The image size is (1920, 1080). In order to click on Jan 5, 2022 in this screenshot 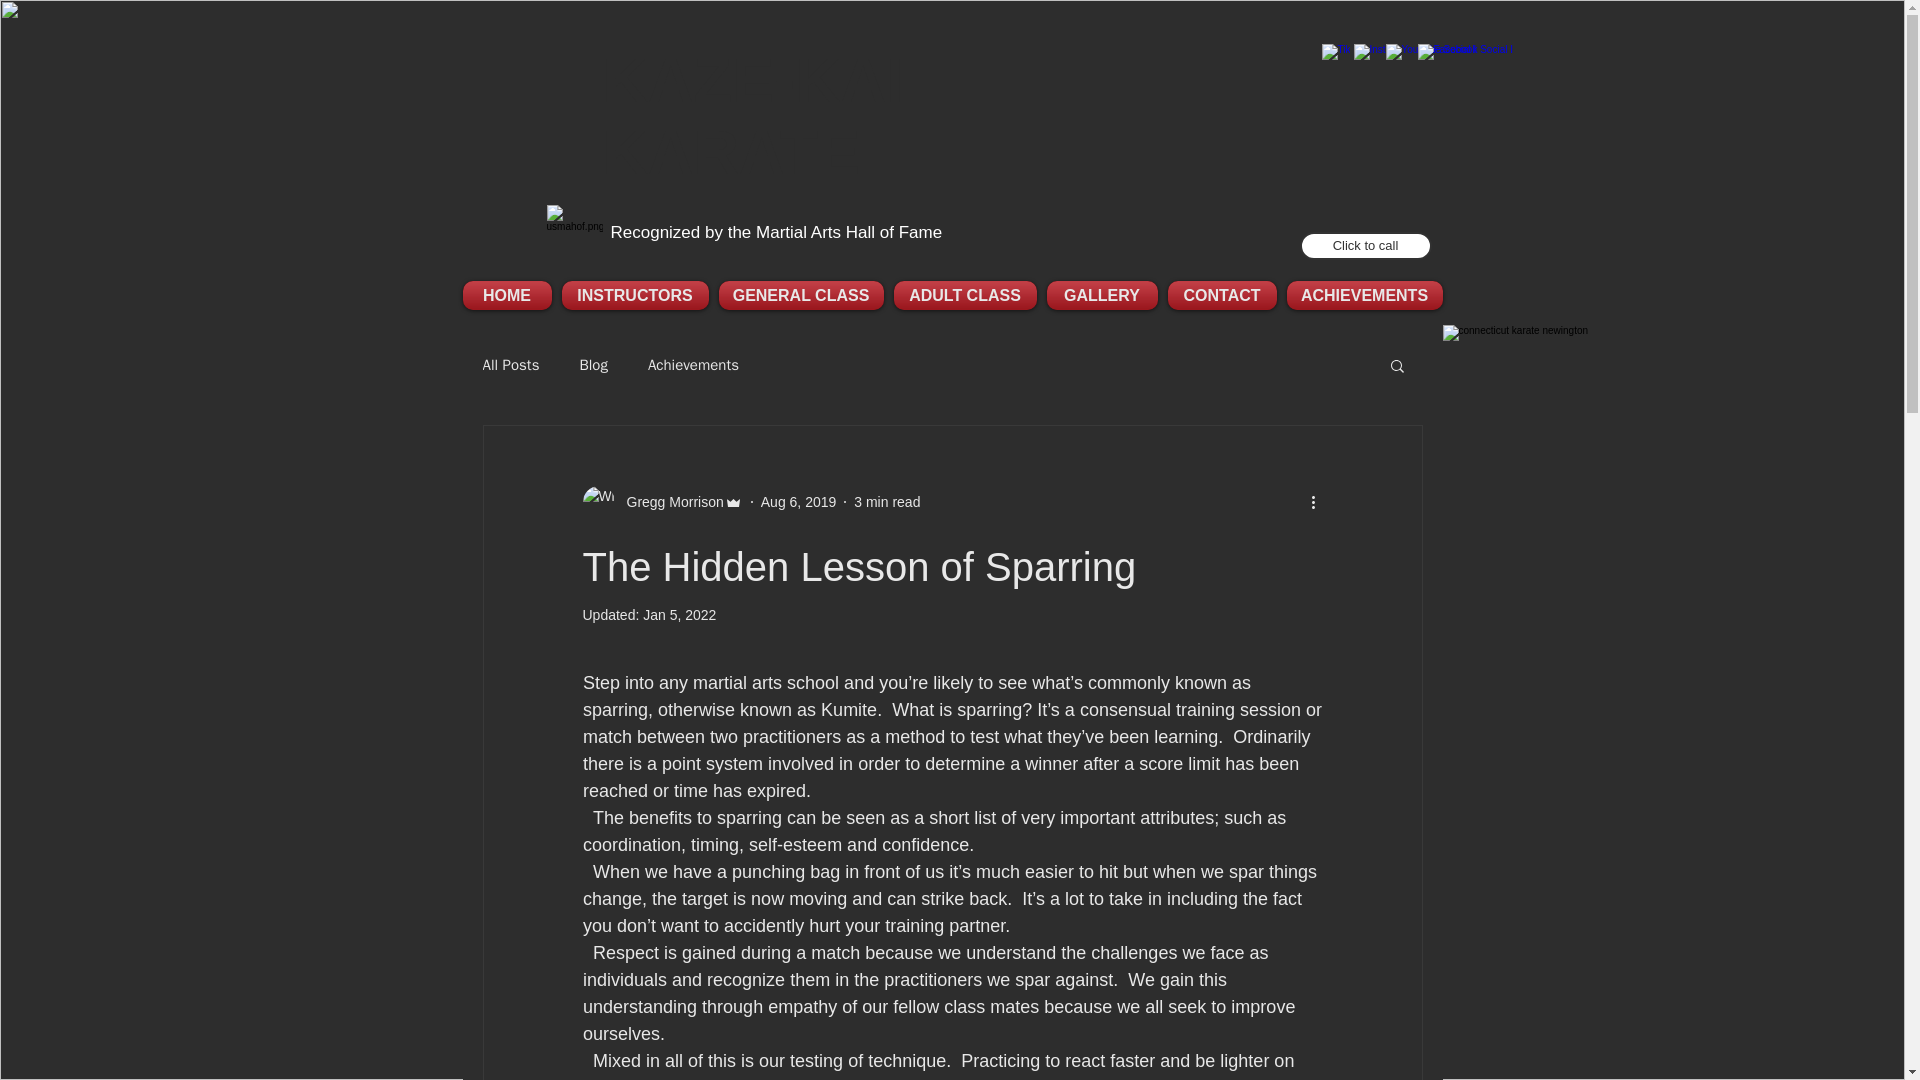, I will do `click(680, 614)`.